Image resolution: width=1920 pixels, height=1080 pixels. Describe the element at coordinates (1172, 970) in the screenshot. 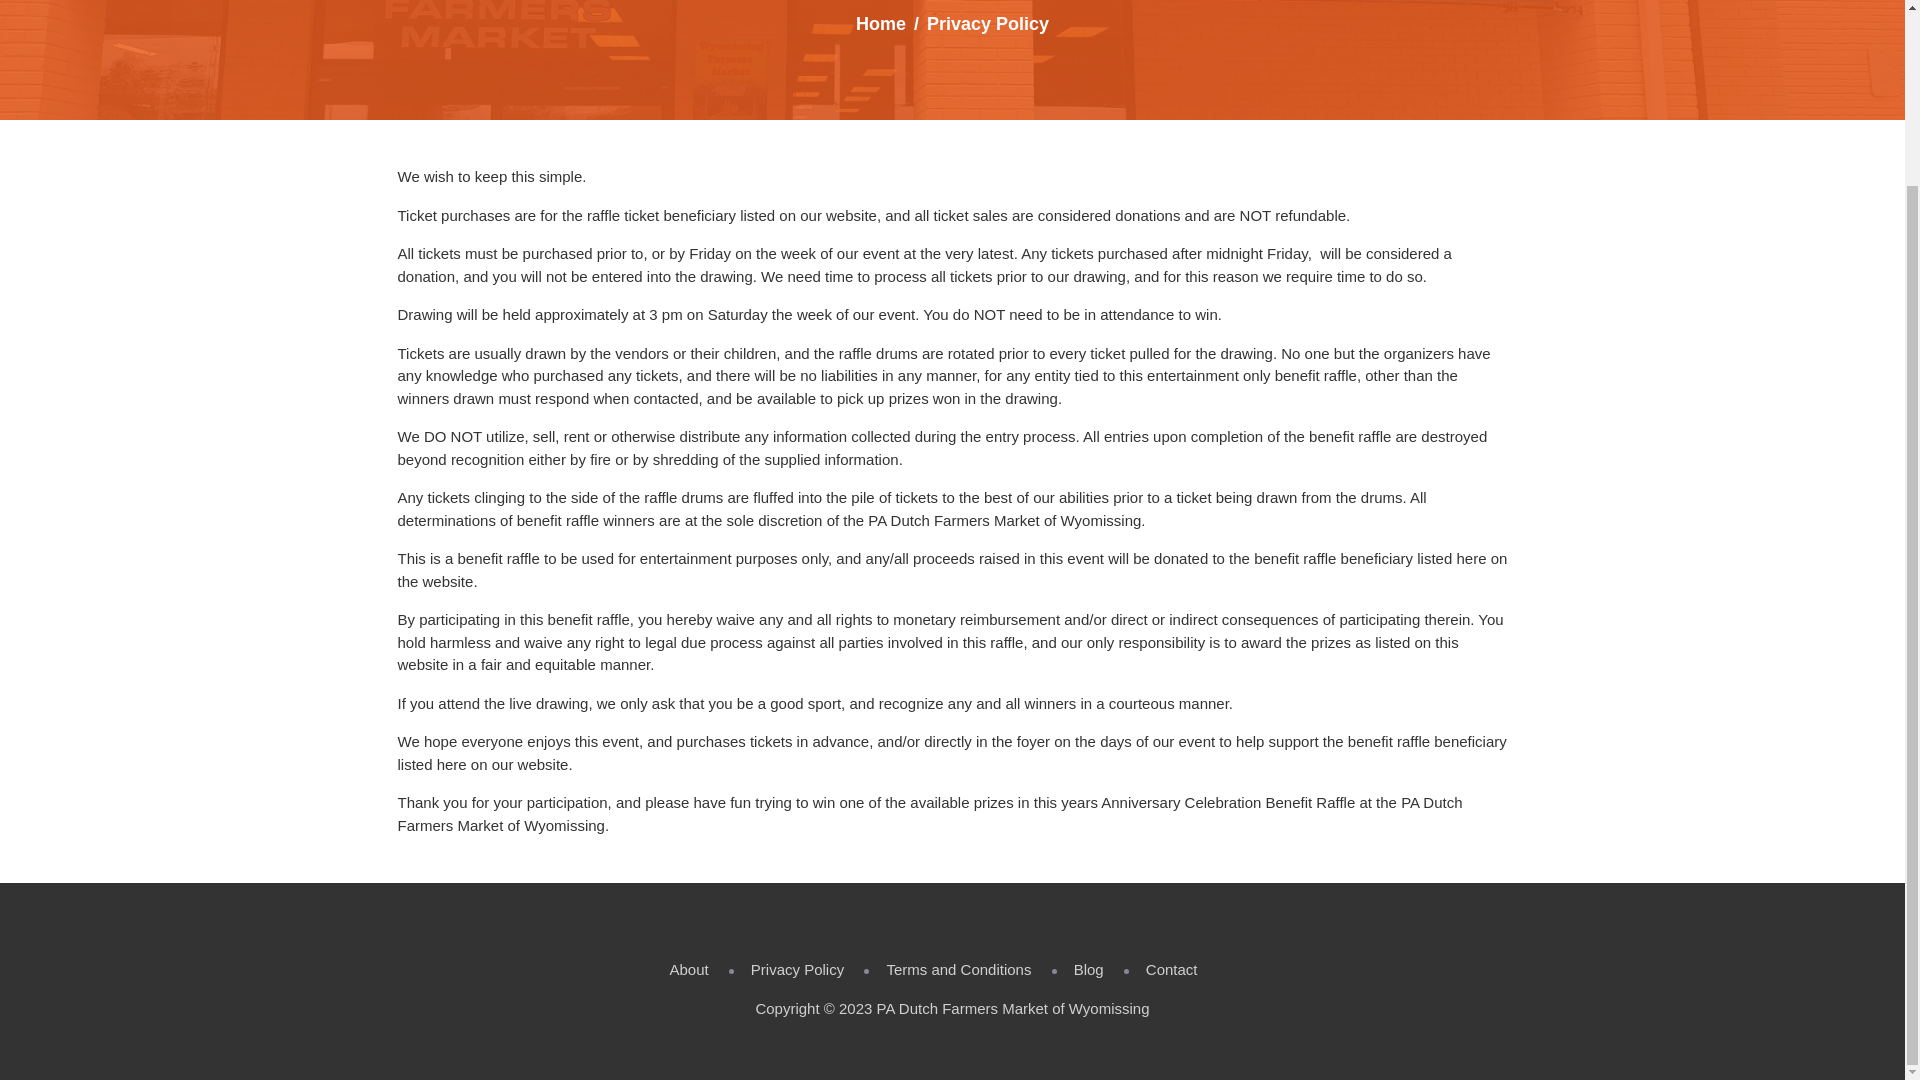

I see `Contact` at that location.